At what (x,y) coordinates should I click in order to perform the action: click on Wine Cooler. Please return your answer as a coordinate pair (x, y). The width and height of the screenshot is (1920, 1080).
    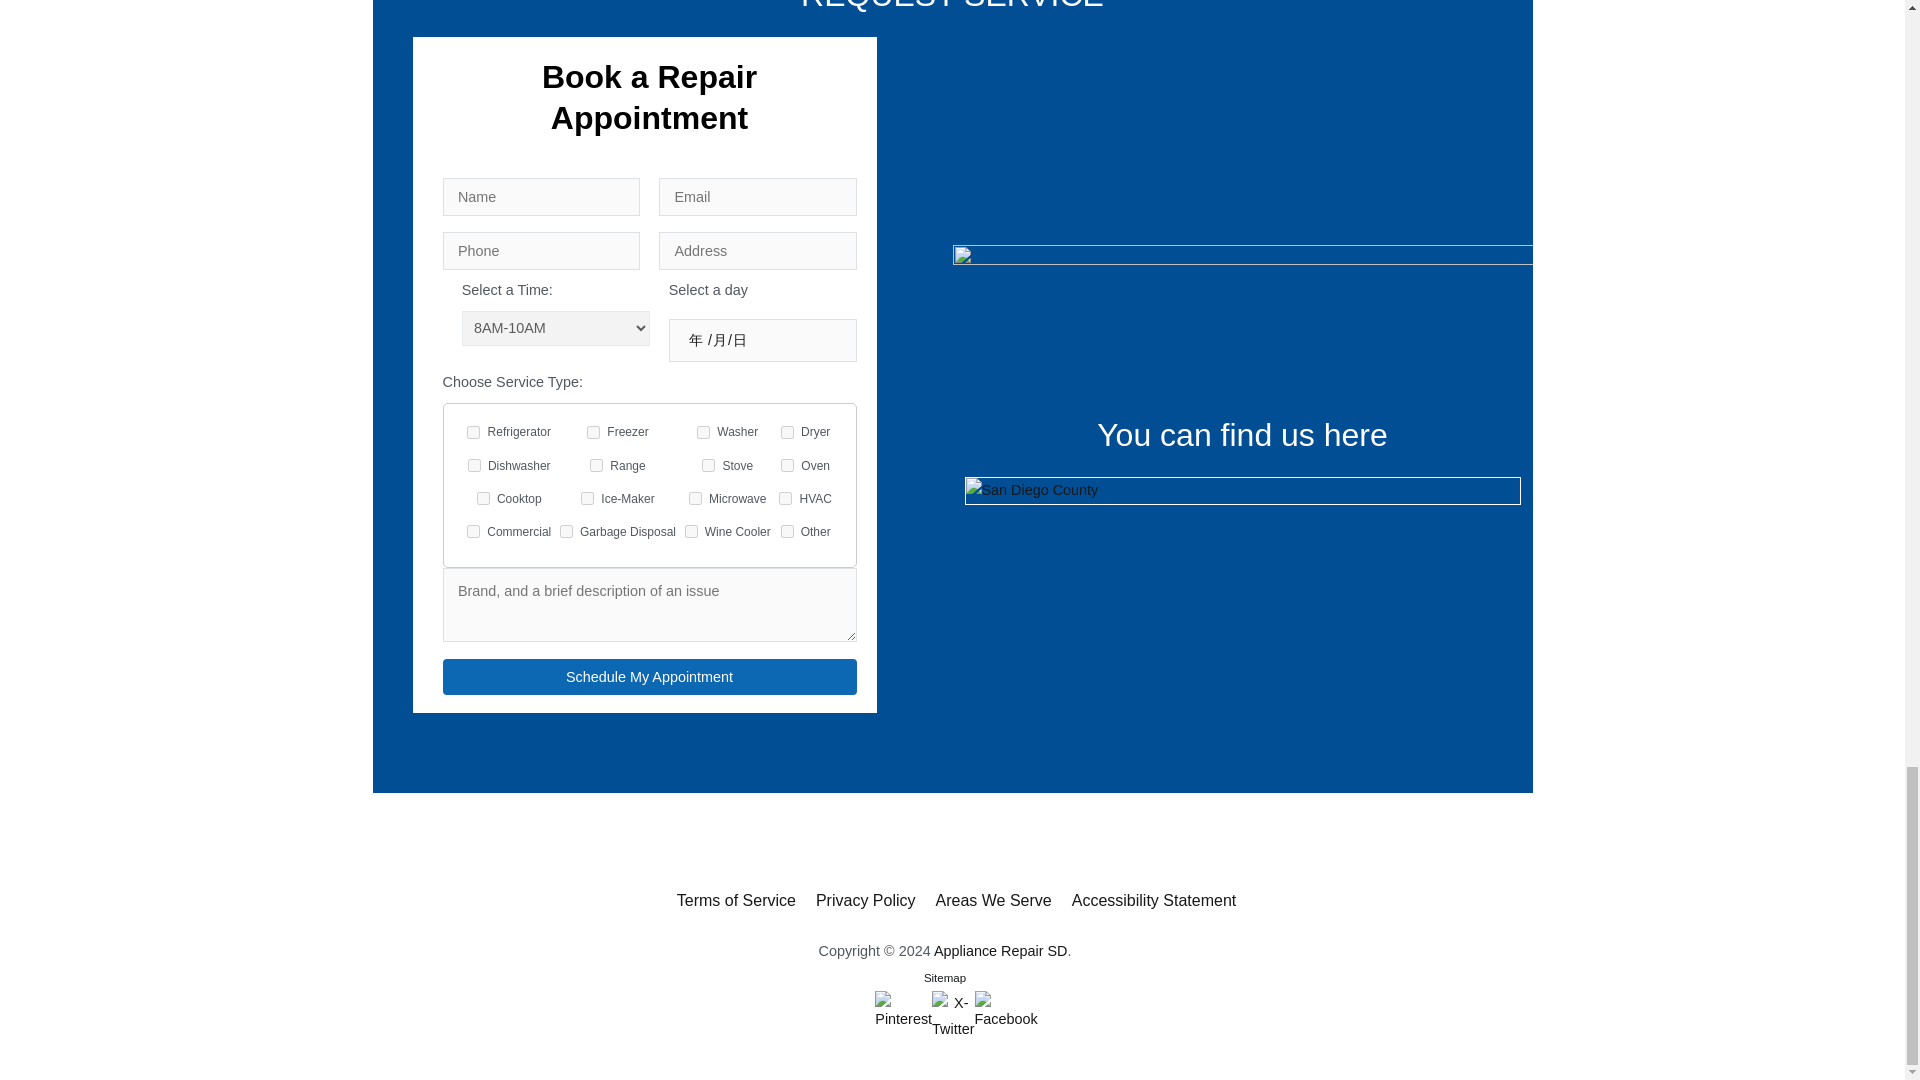
    Looking at the image, I should click on (692, 530).